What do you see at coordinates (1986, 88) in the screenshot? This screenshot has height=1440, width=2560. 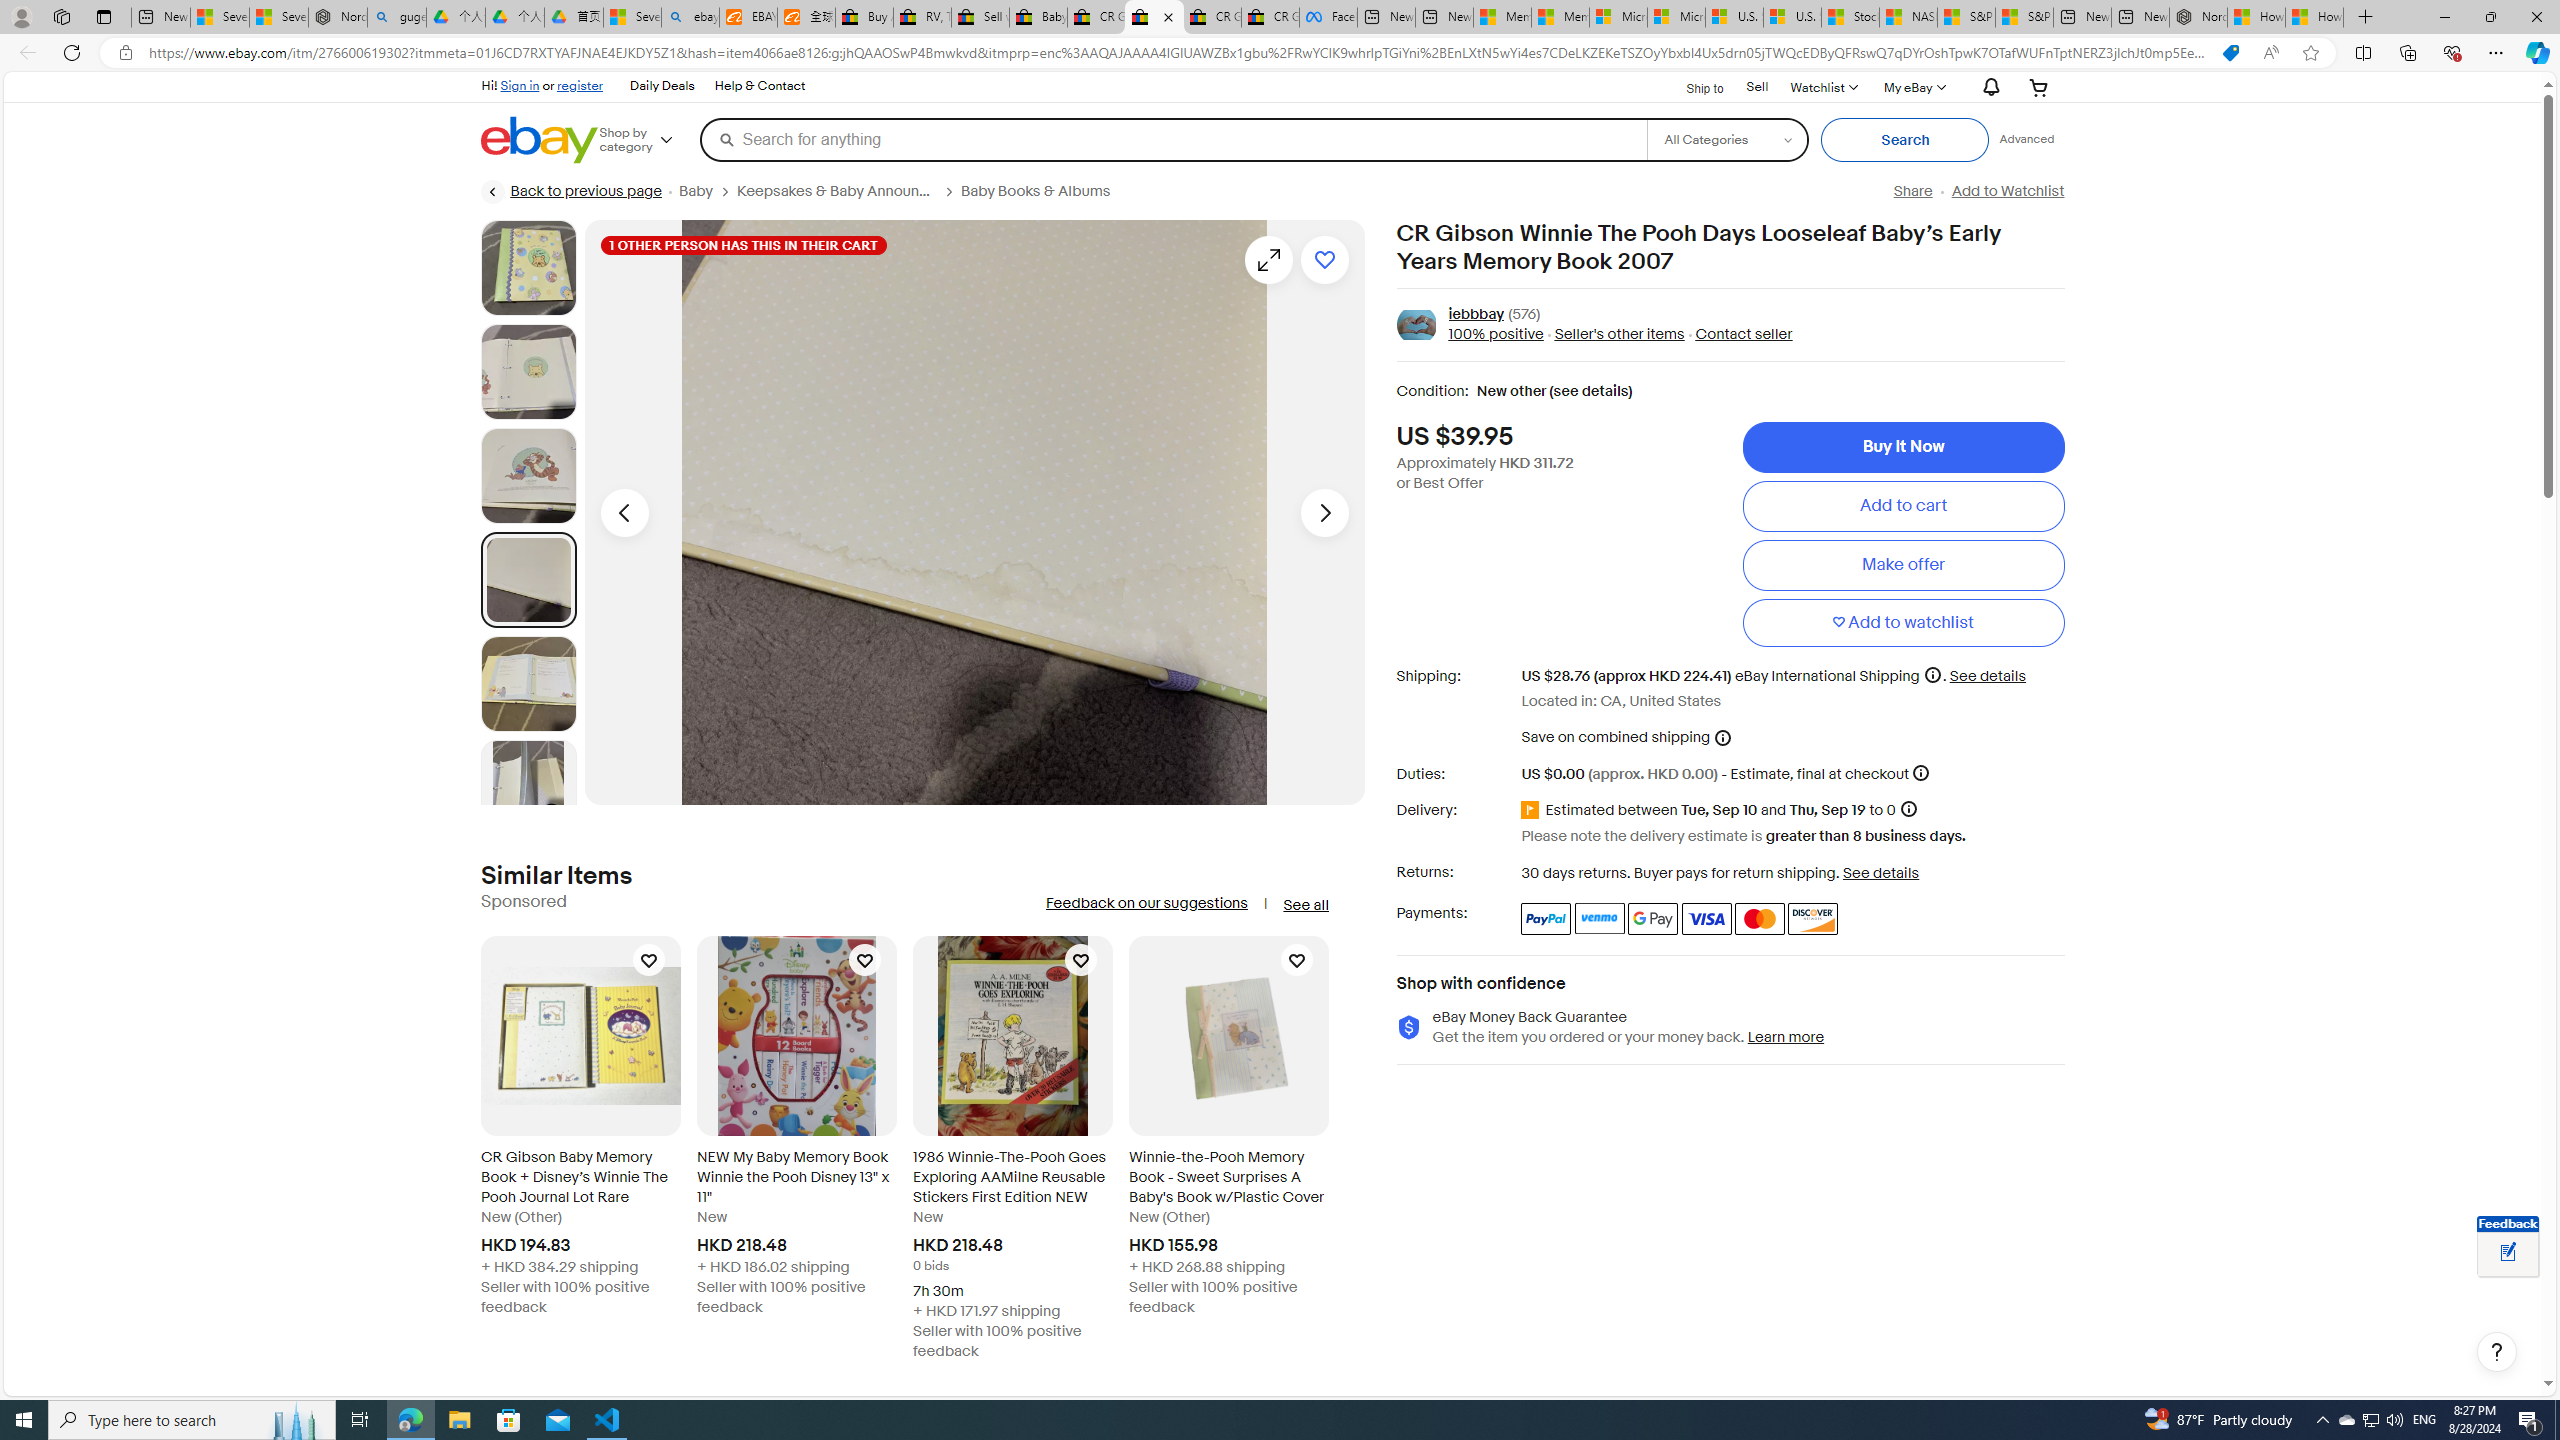 I see `Notifications` at bounding box center [1986, 88].